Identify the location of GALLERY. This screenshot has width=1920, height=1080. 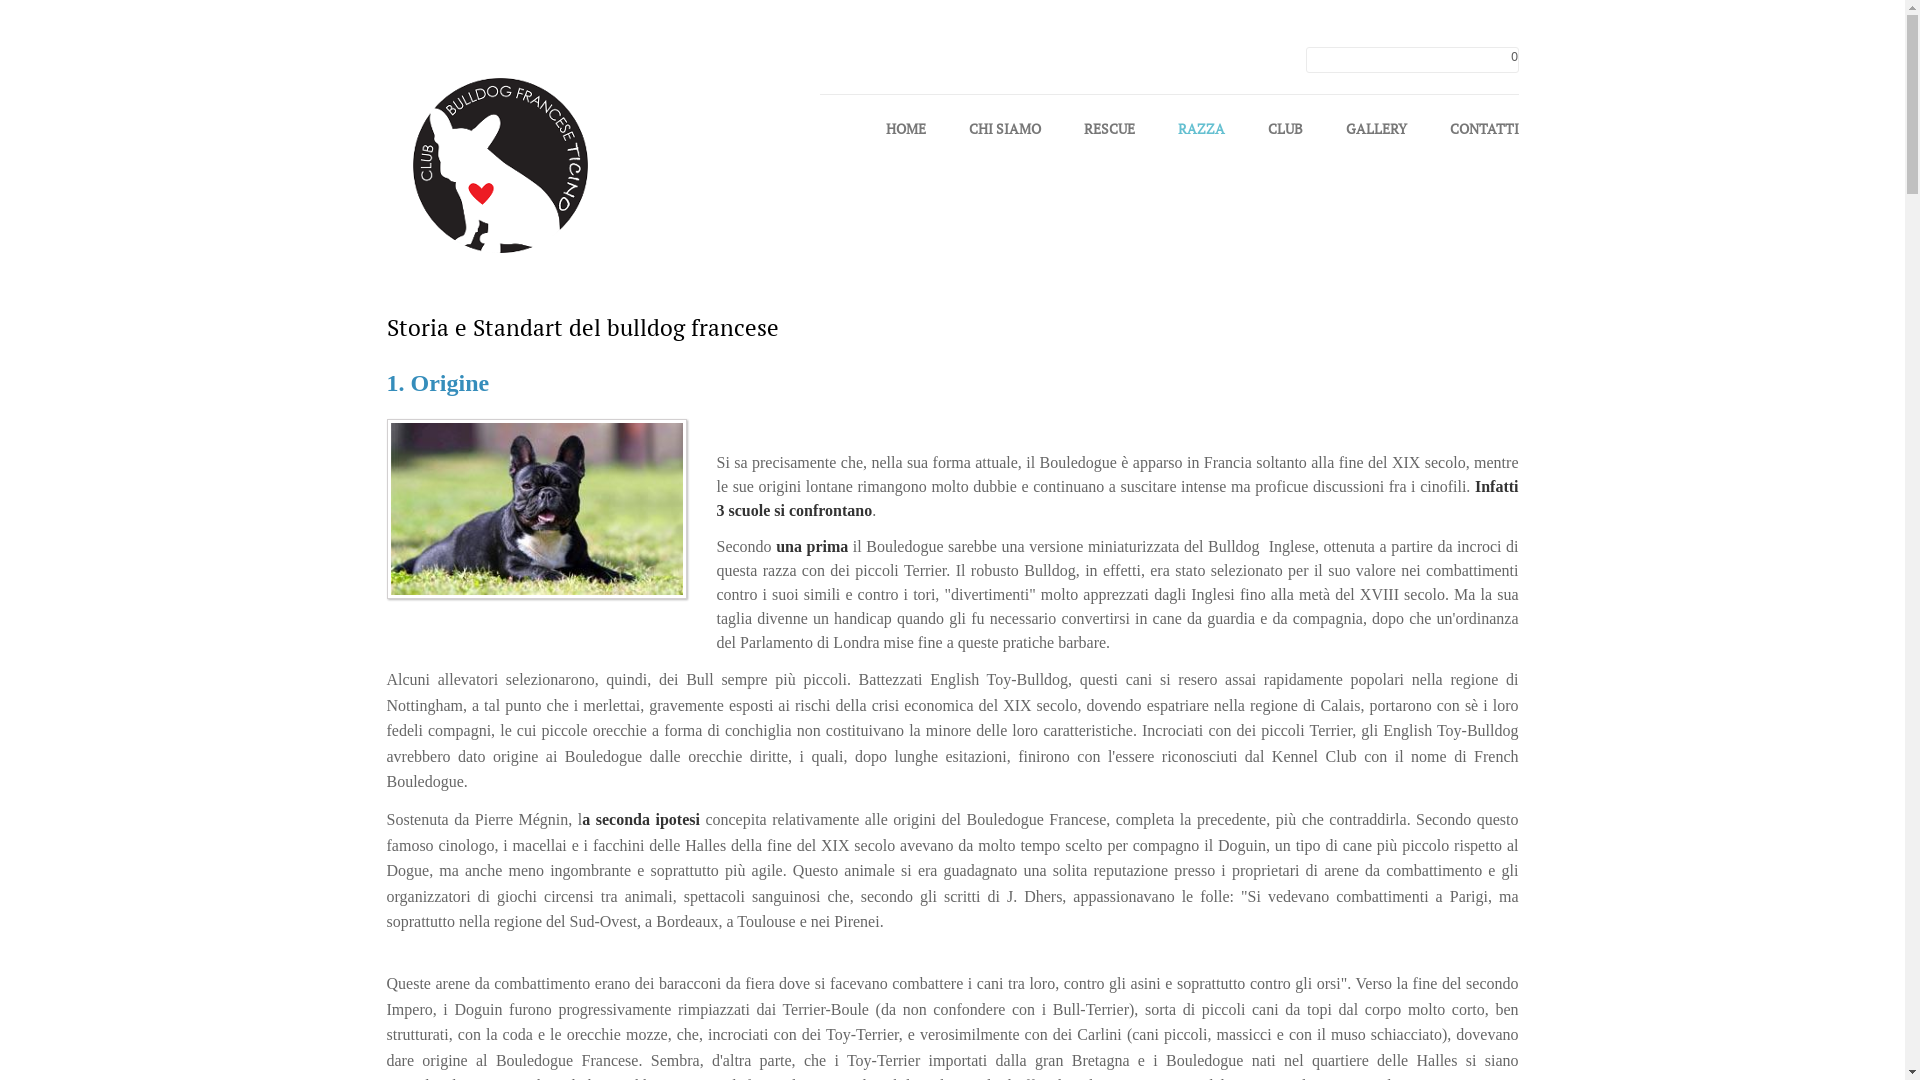
(1376, 137).